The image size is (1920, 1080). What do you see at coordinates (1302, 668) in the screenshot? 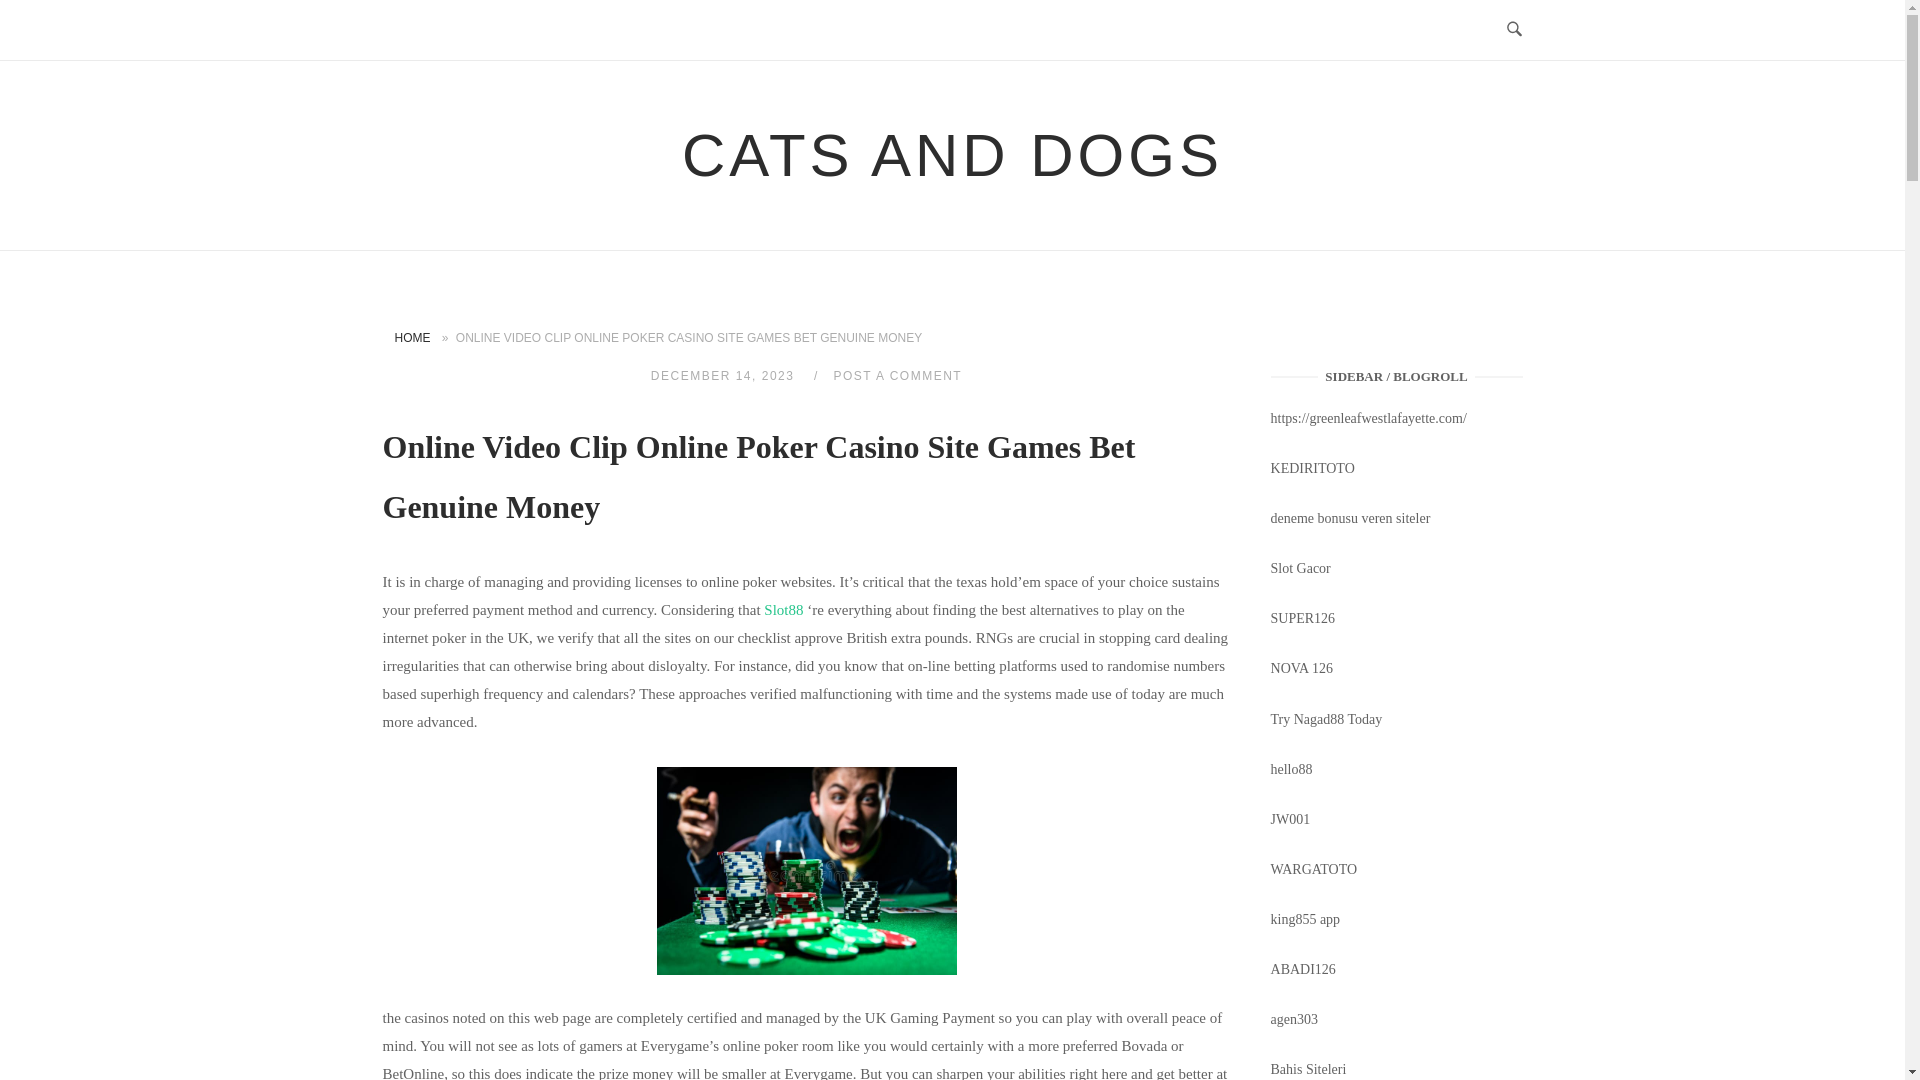
I see `NOVA 126` at bounding box center [1302, 668].